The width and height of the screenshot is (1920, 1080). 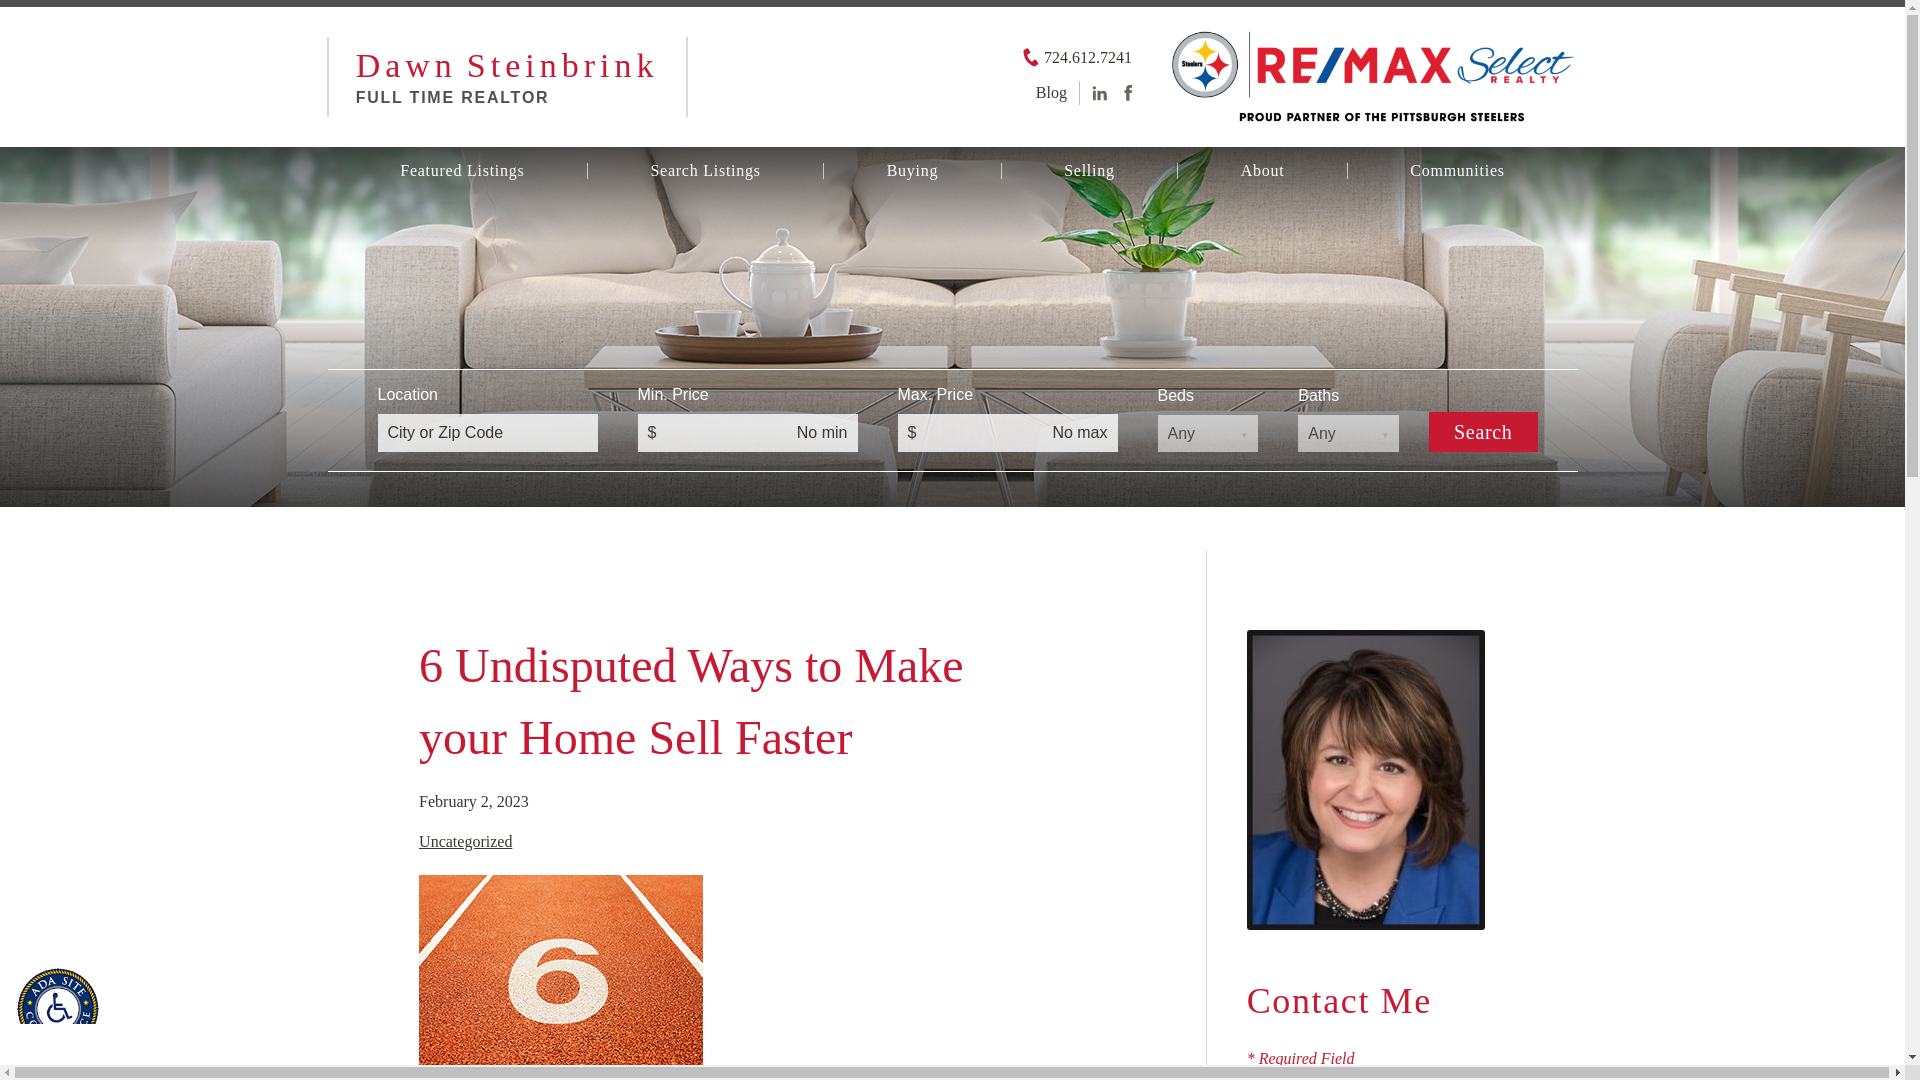 What do you see at coordinates (58, 1009) in the screenshot?
I see `Accessibility Menu` at bounding box center [58, 1009].